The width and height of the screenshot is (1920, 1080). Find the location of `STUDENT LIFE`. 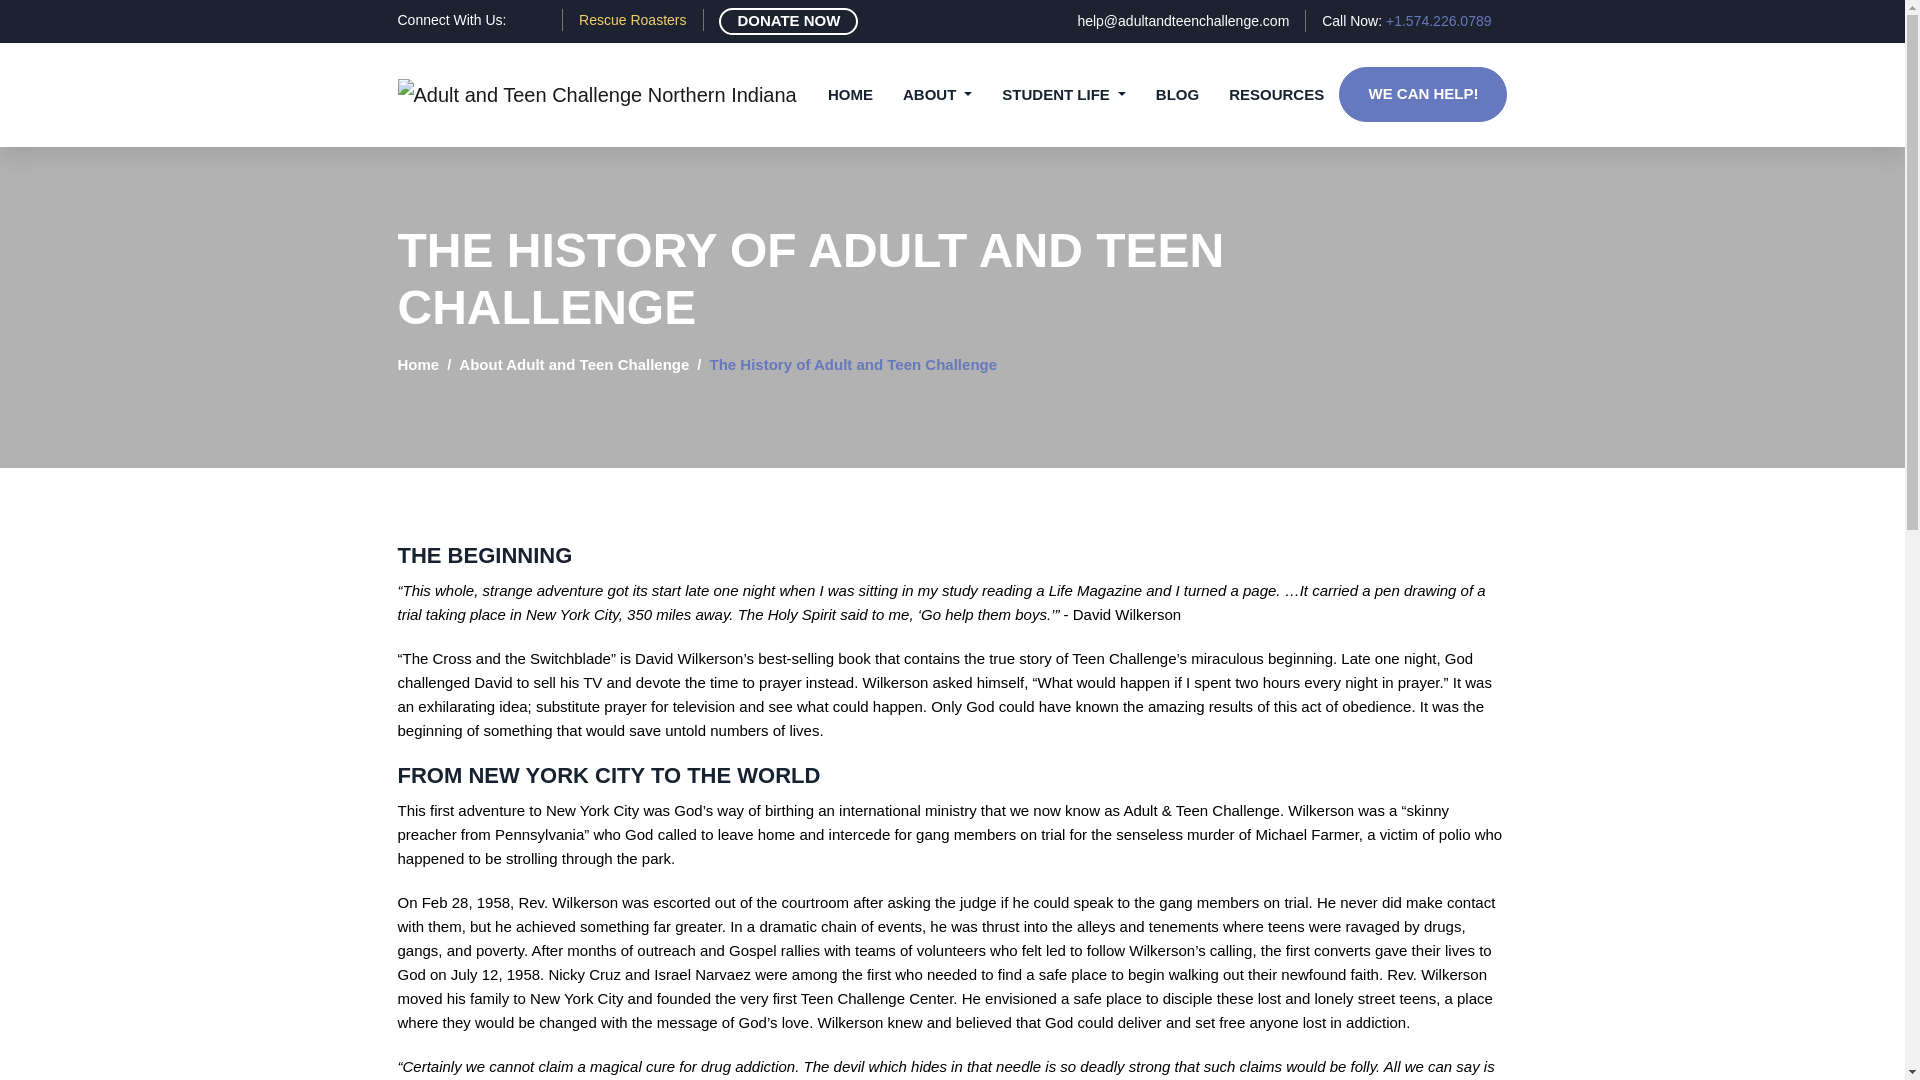

STUDENT LIFE is located at coordinates (1063, 94).